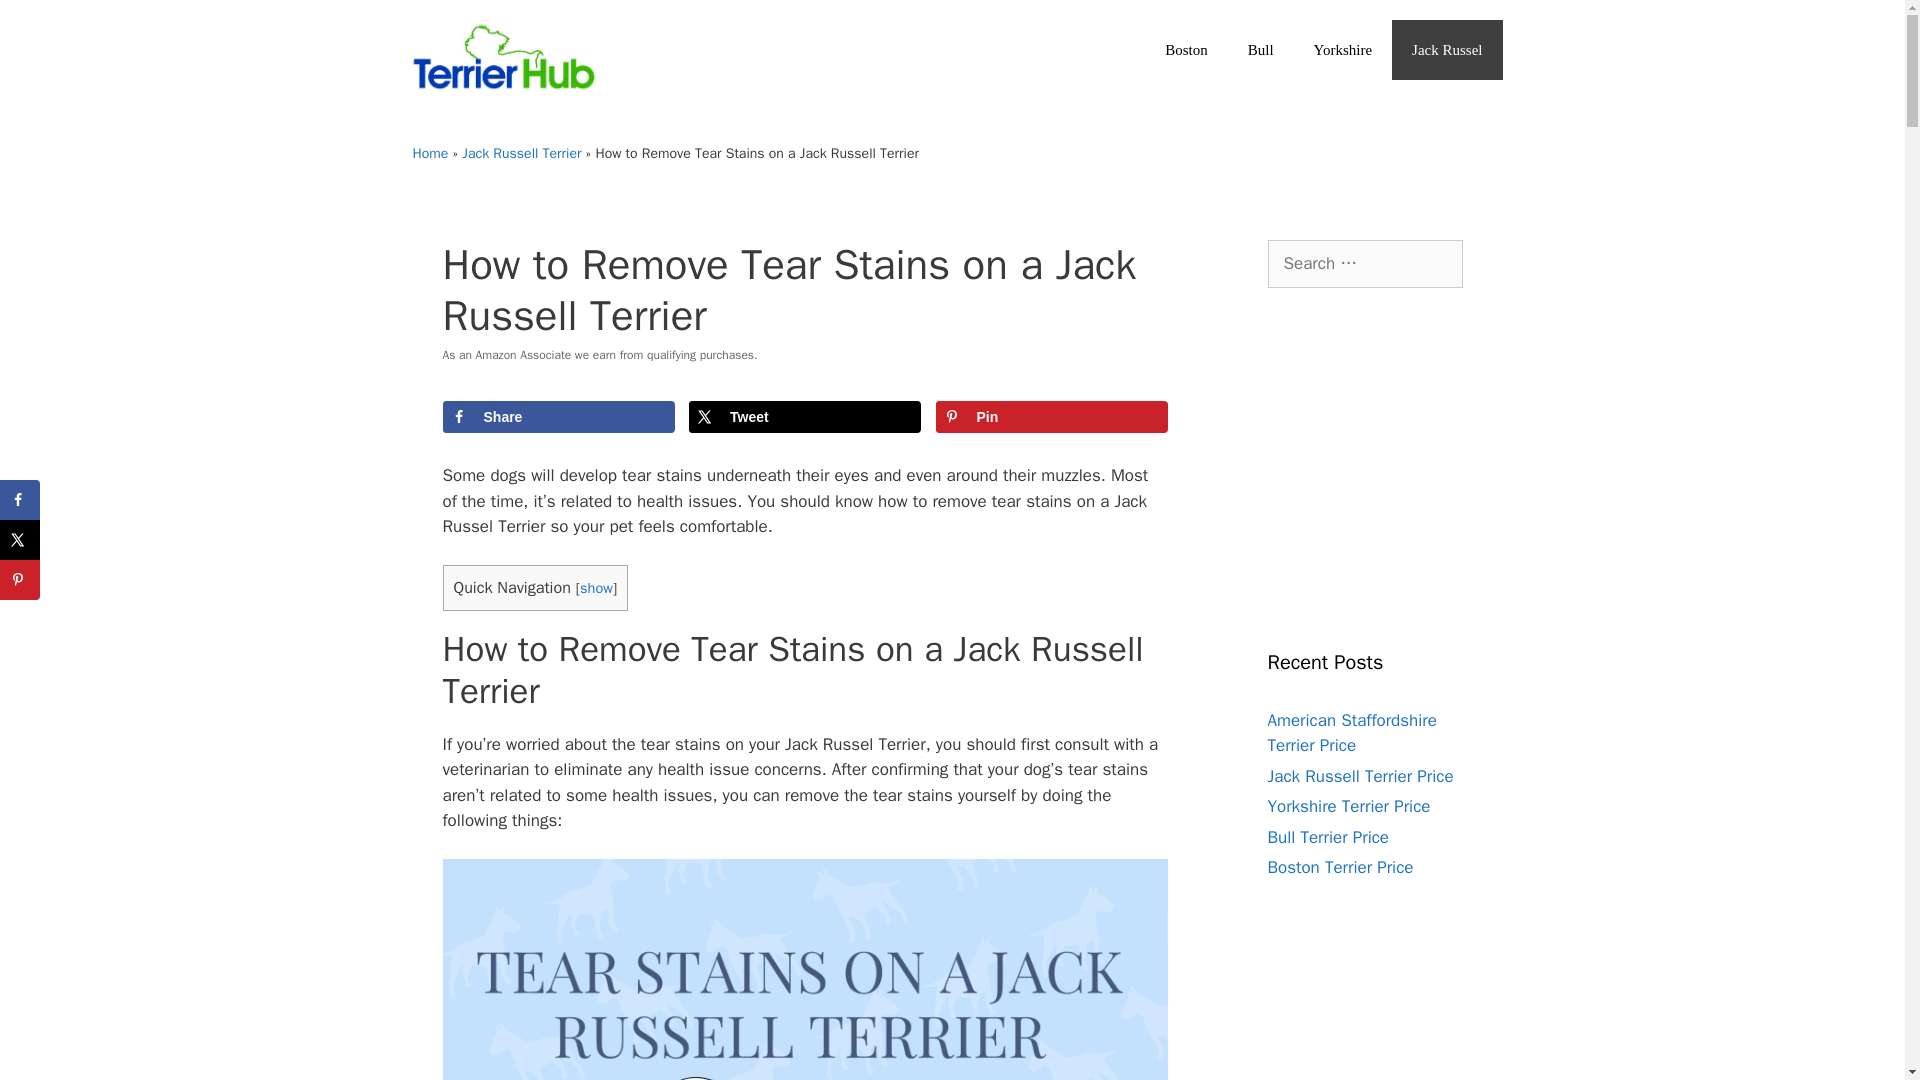  What do you see at coordinates (430, 153) in the screenshot?
I see `Home` at bounding box center [430, 153].